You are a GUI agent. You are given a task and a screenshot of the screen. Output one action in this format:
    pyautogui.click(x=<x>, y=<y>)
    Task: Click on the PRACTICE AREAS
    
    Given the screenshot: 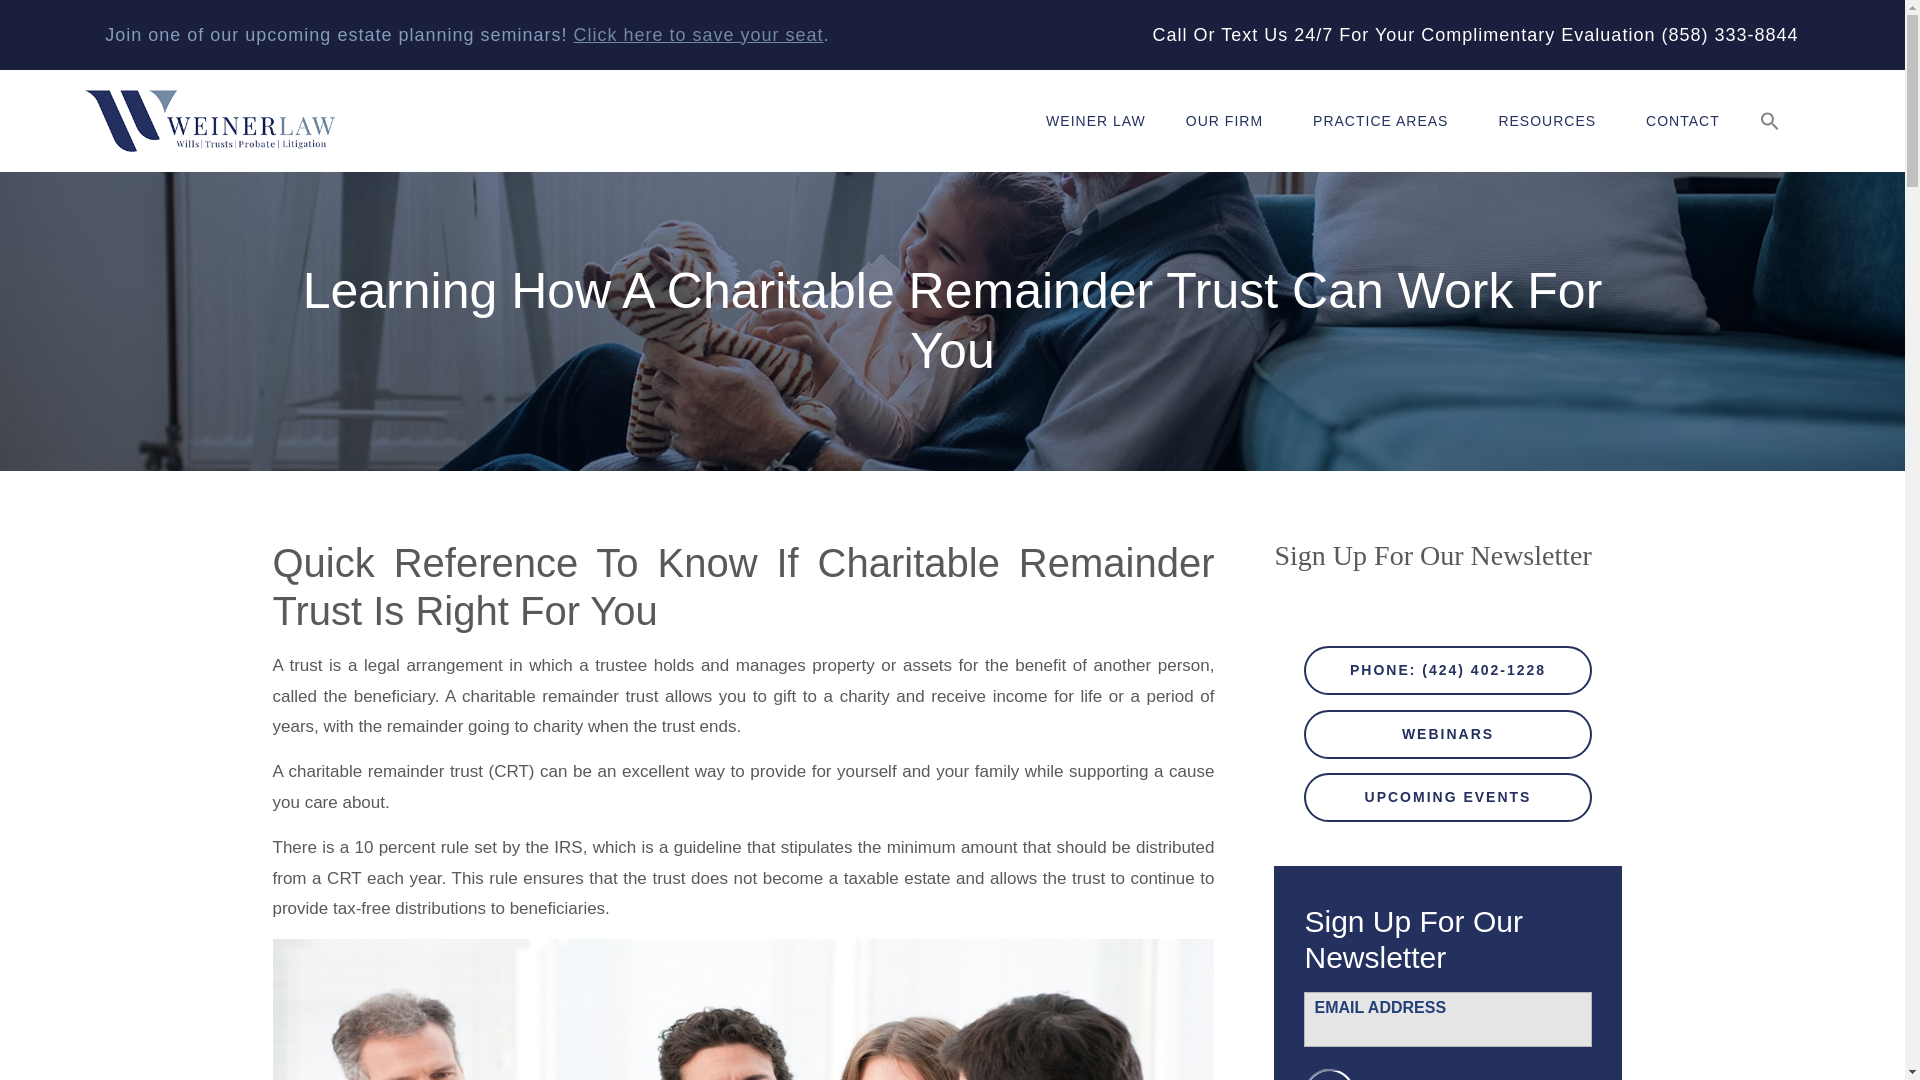 What is the action you would take?
    pyautogui.click(x=1385, y=120)
    